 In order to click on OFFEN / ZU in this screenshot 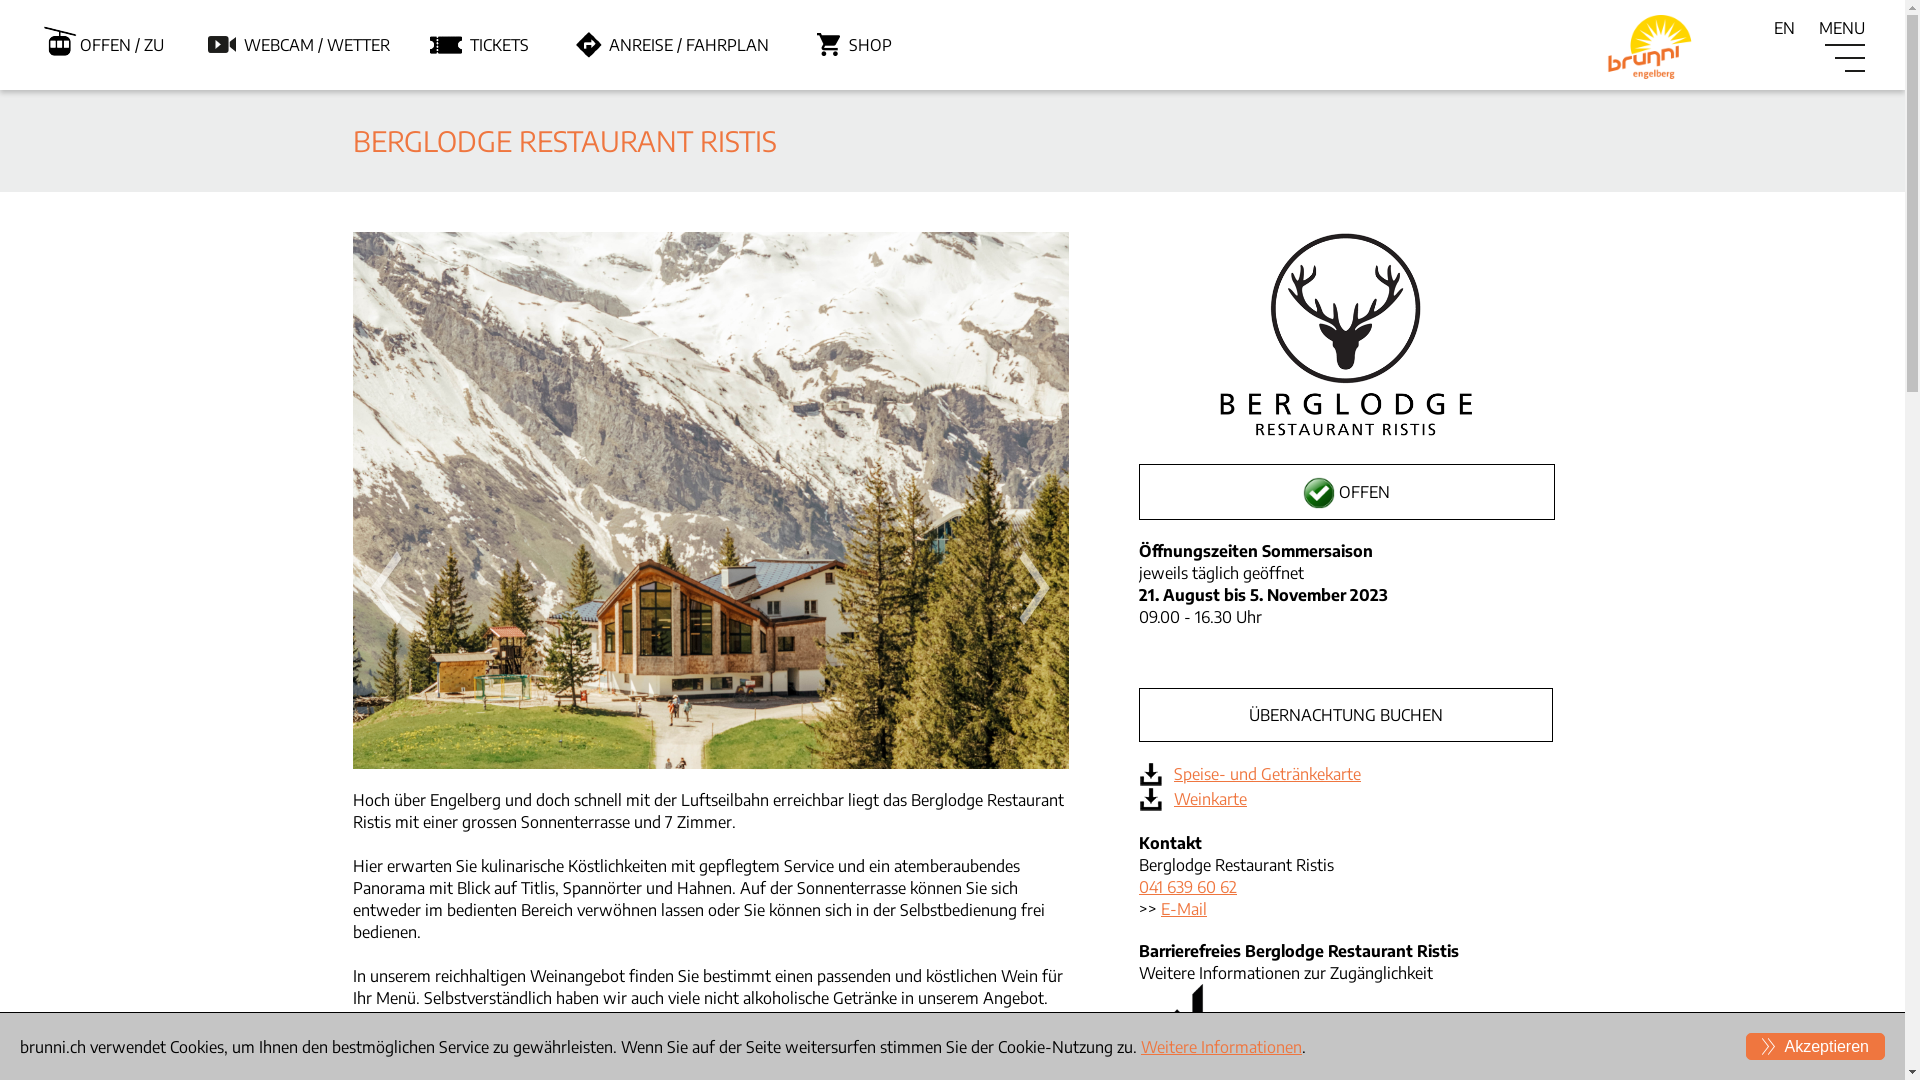, I will do `click(122, 45)`.